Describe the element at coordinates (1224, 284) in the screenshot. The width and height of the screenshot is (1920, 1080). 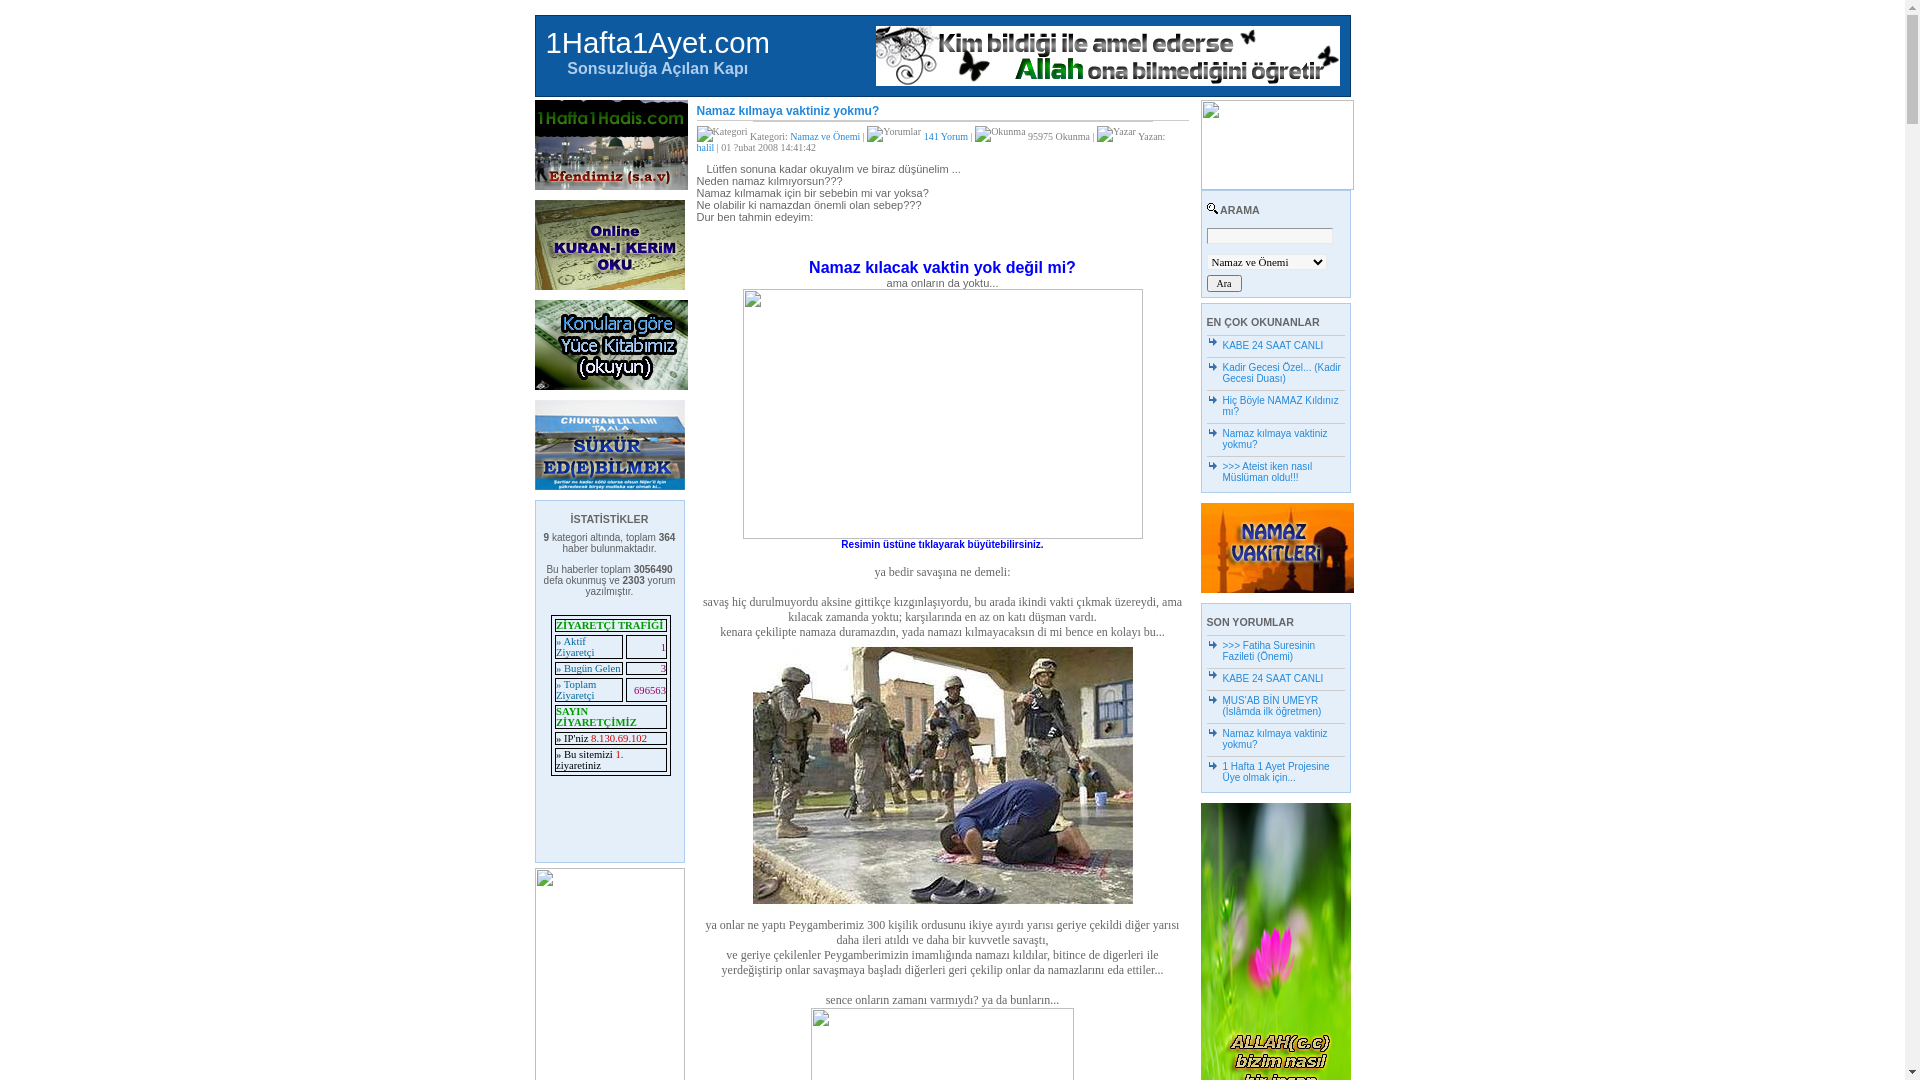
I see ` Ara ` at that location.